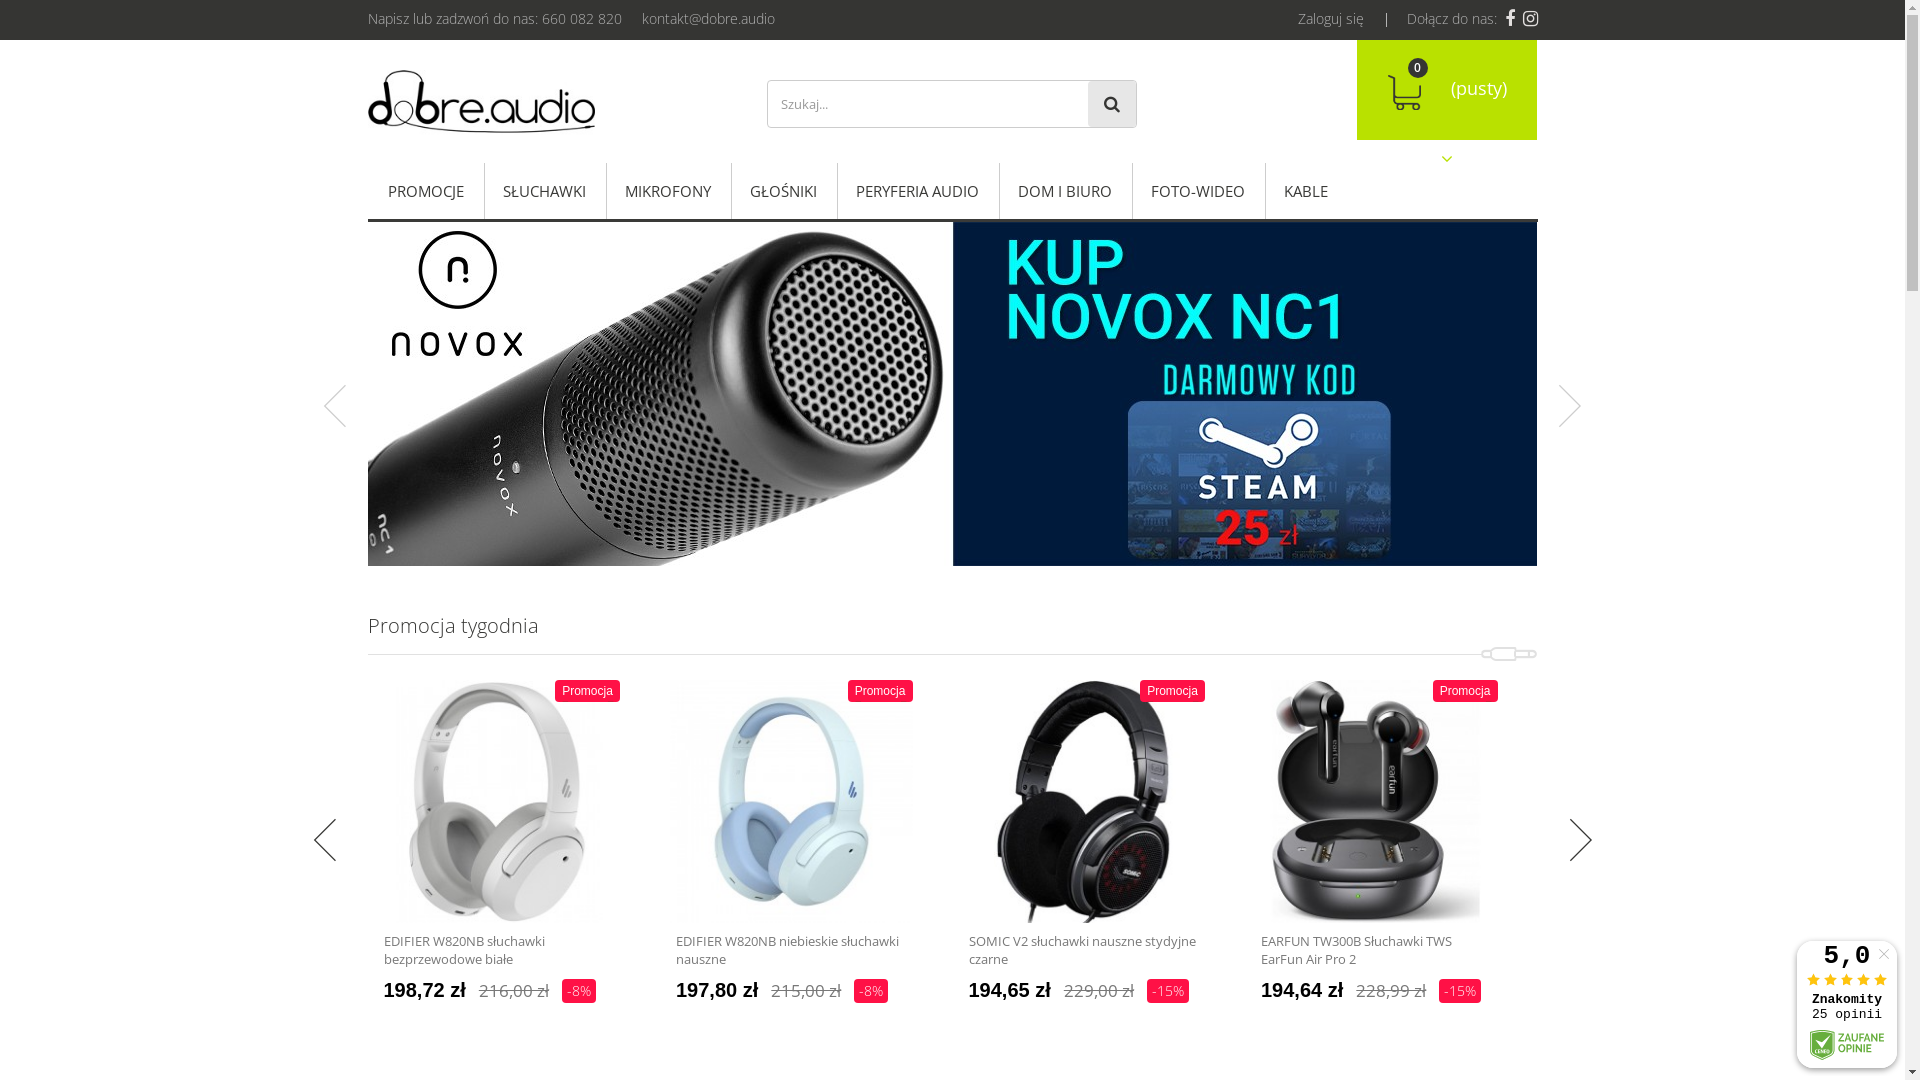 The image size is (1920, 1080). What do you see at coordinates (1508, 20) in the screenshot?
I see `Dobre Audio Facebook` at bounding box center [1508, 20].